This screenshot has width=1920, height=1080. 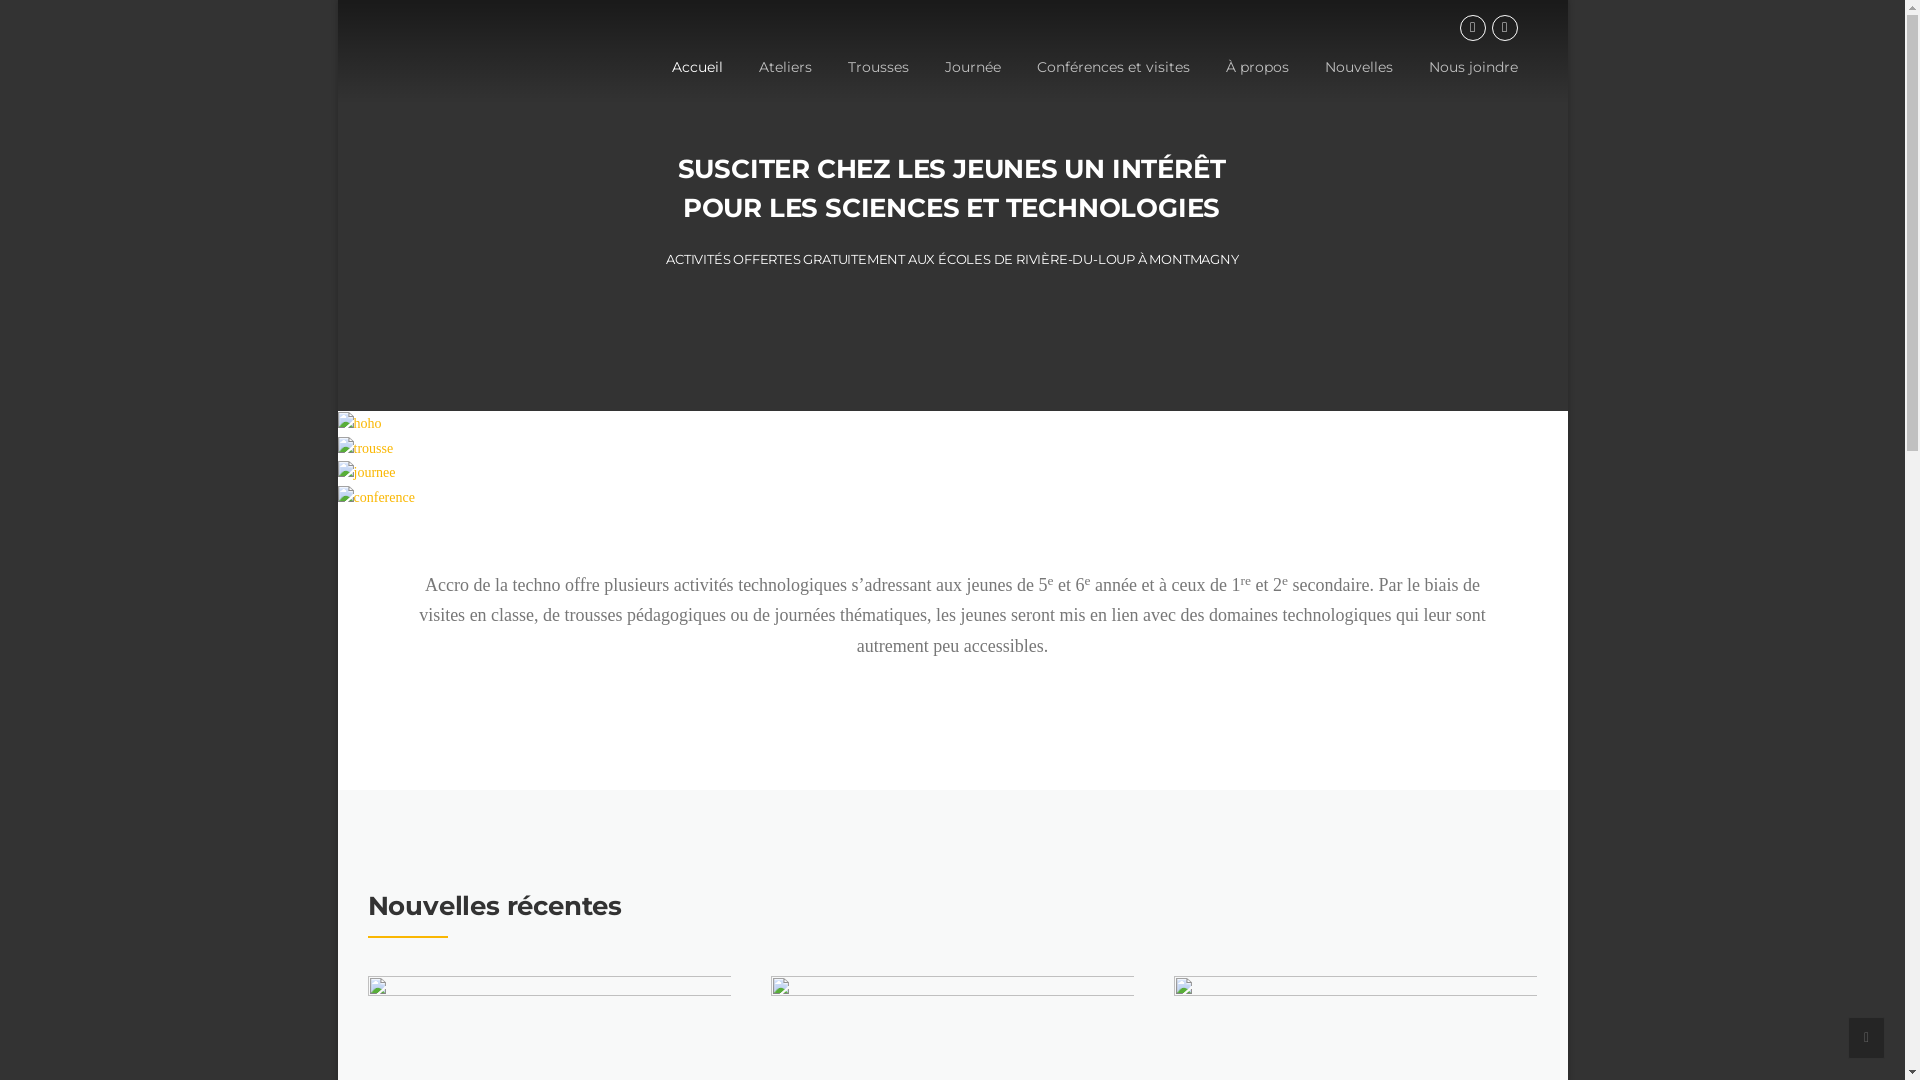 What do you see at coordinates (1358, 83) in the screenshot?
I see `Nouvelles` at bounding box center [1358, 83].